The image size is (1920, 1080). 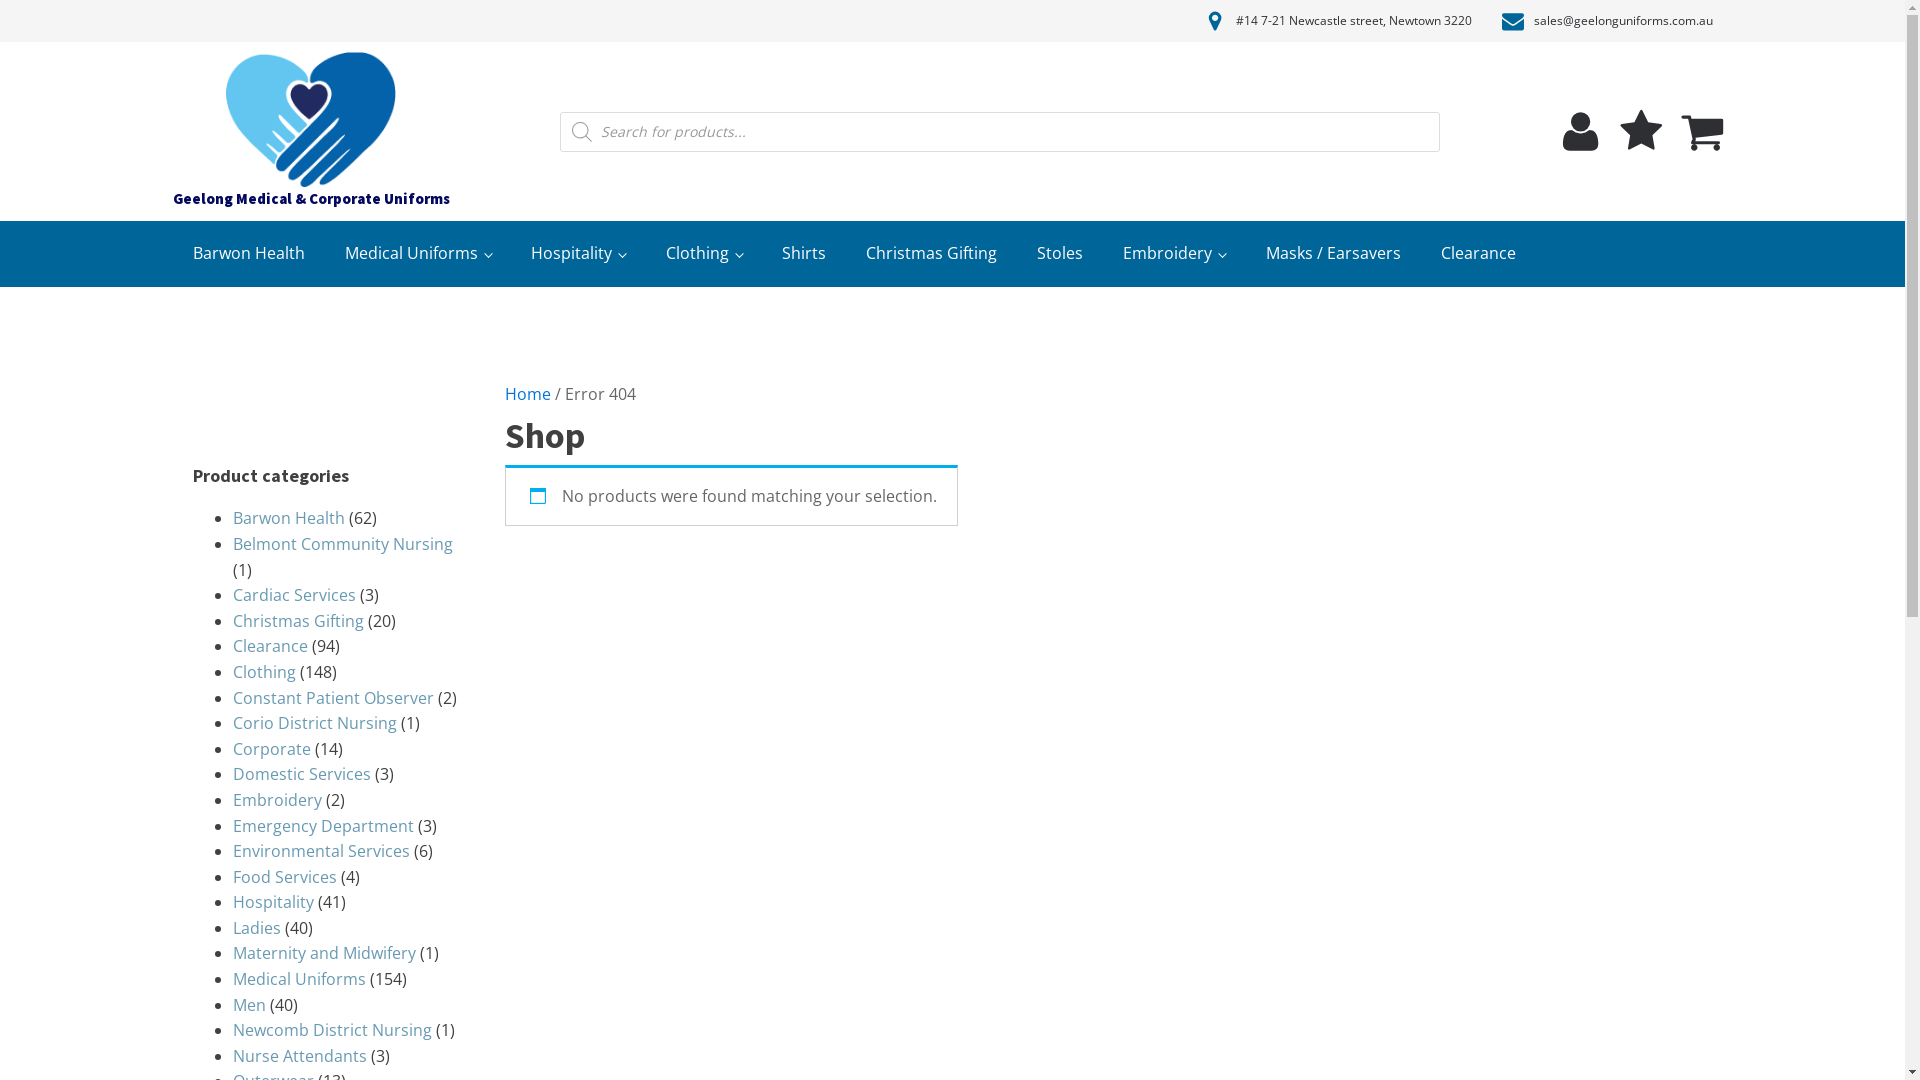 What do you see at coordinates (272, 902) in the screenshot?
I see `Hospitality` at bounding box center [272, 902].